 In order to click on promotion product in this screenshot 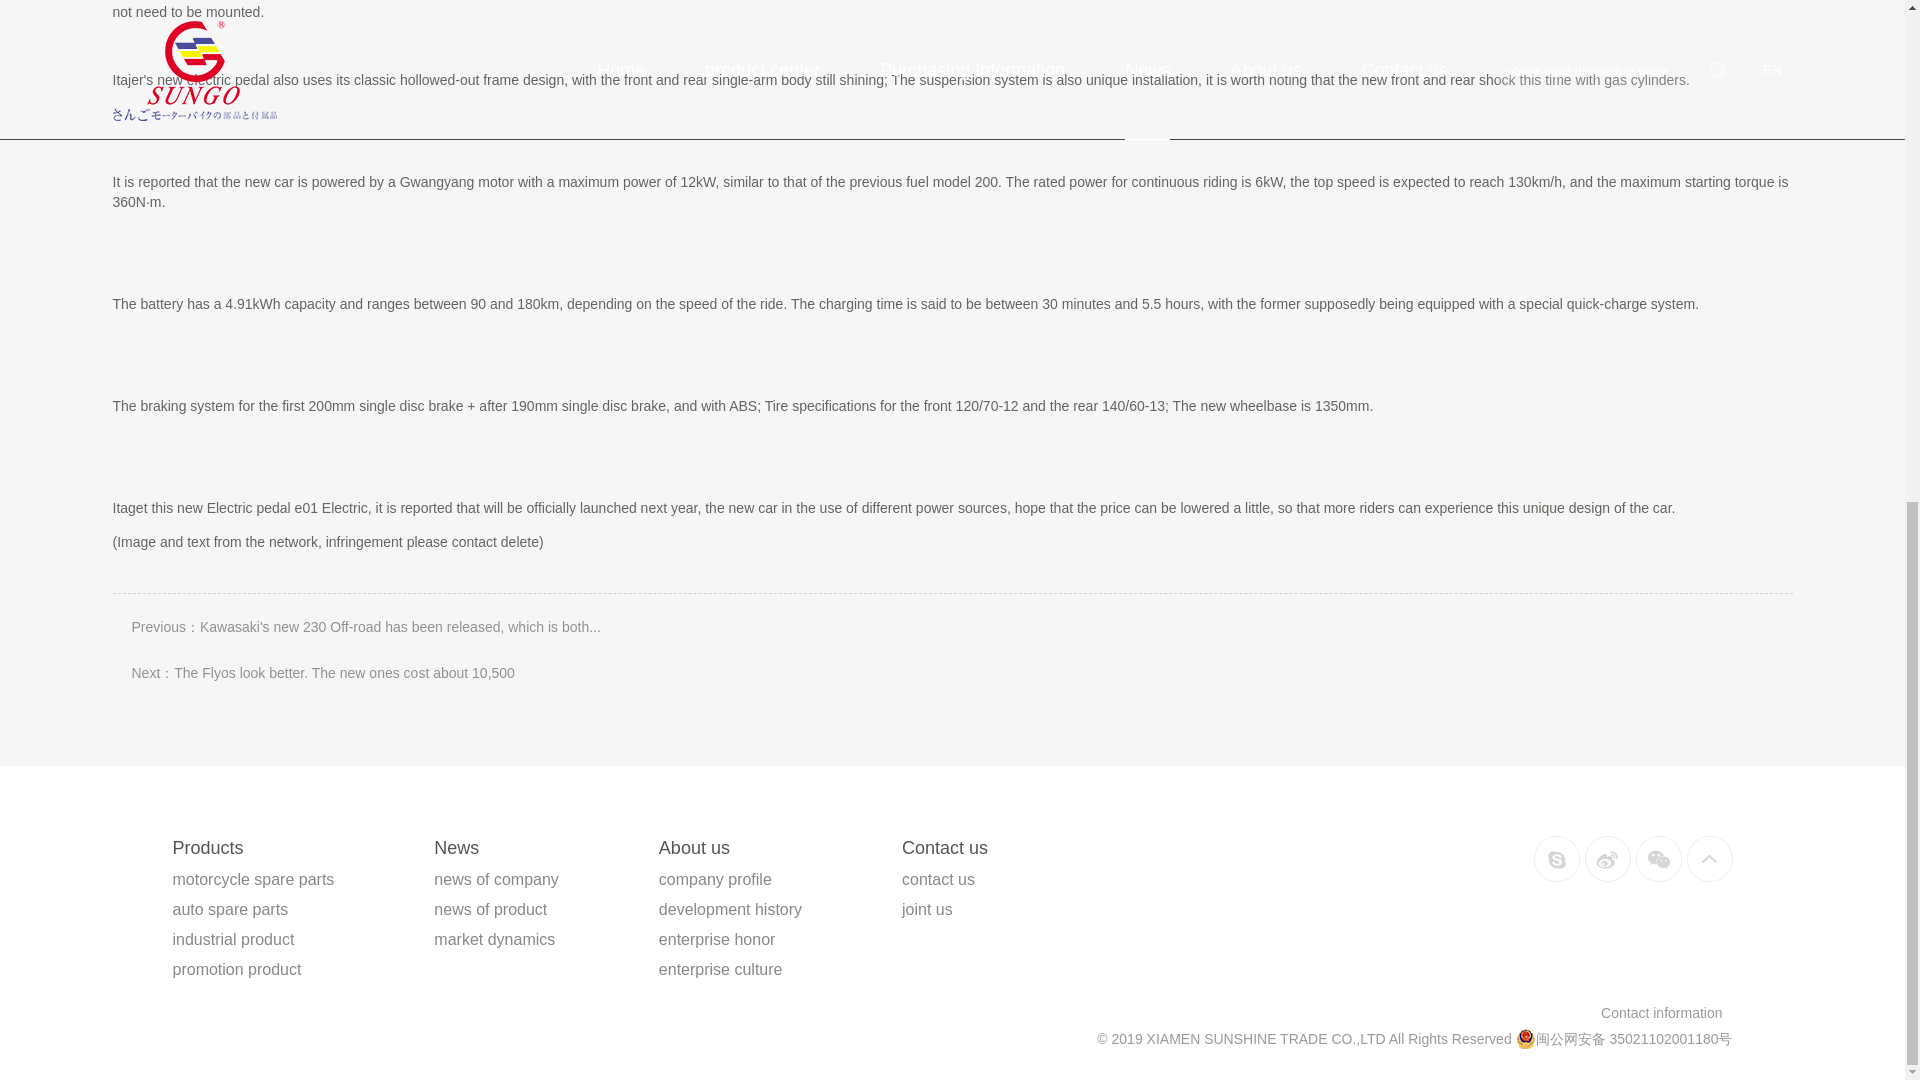, I will do `click(236, 970)`.